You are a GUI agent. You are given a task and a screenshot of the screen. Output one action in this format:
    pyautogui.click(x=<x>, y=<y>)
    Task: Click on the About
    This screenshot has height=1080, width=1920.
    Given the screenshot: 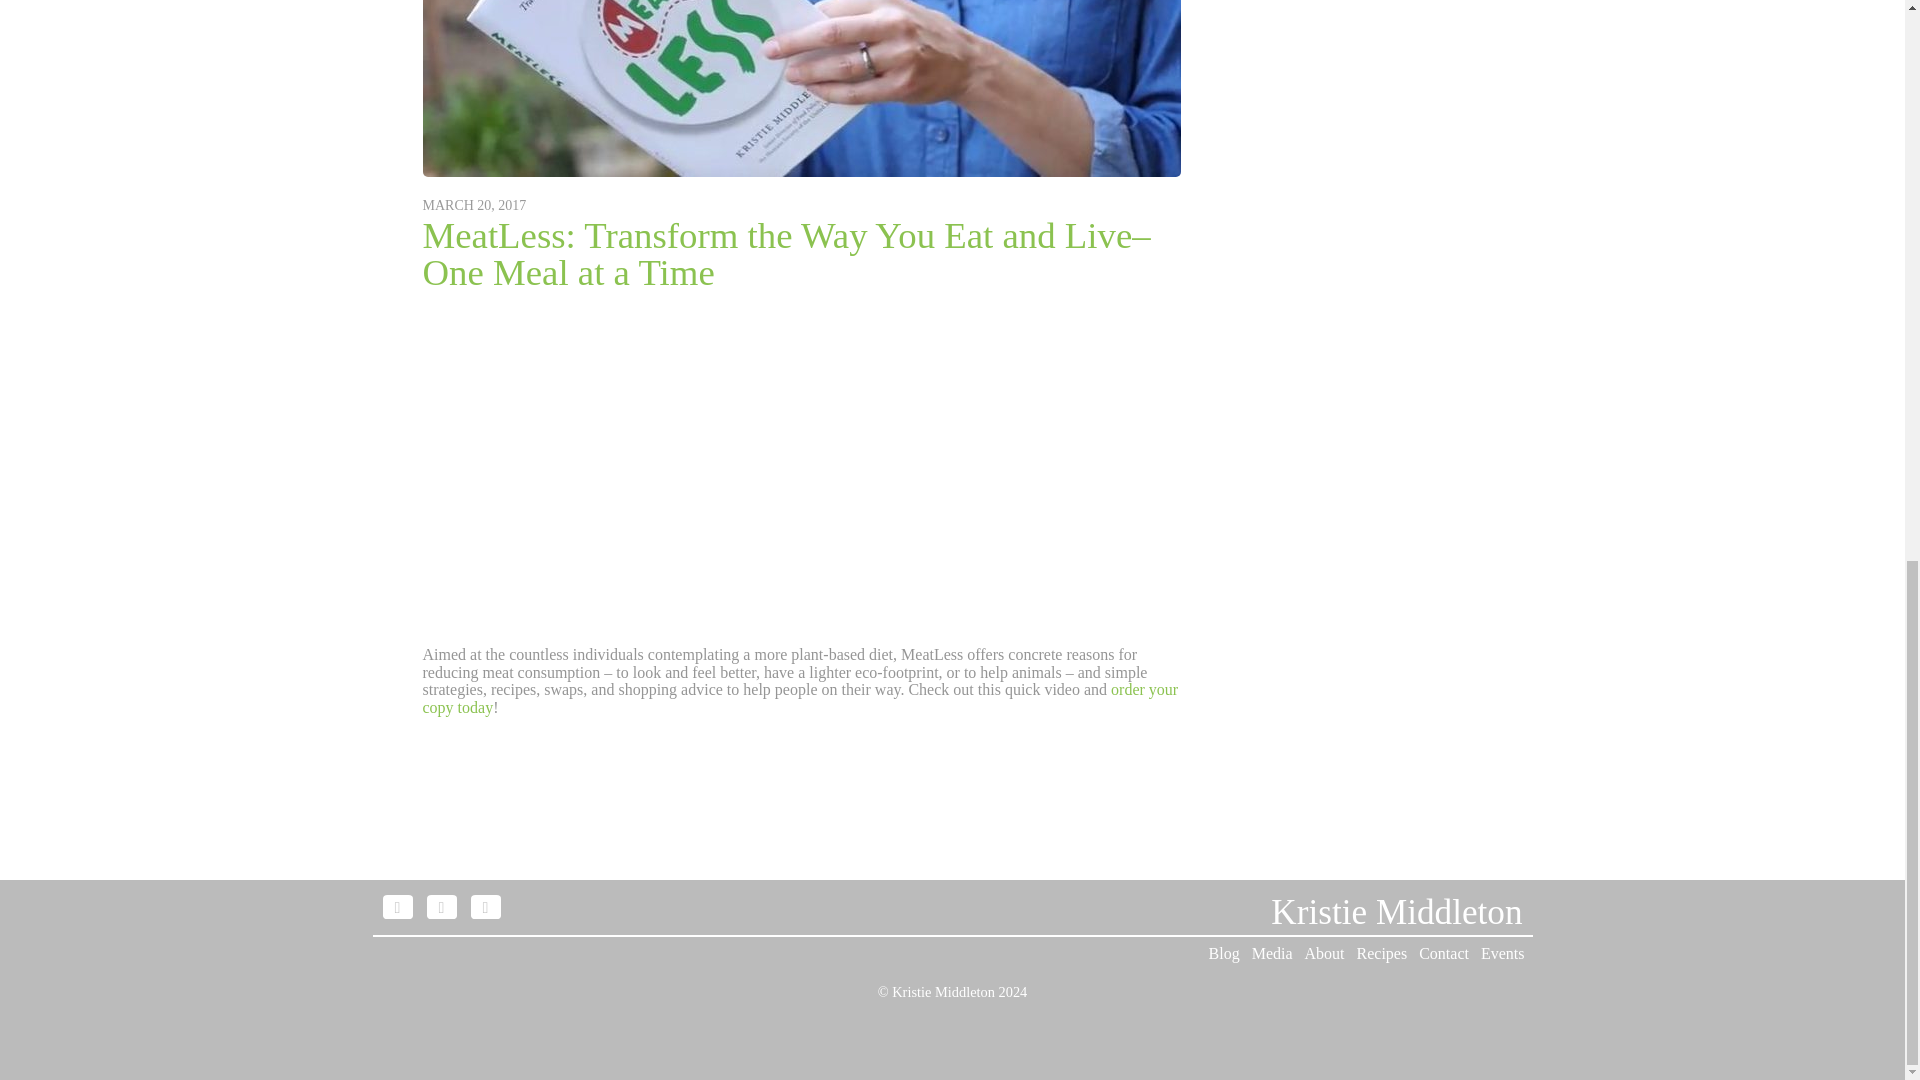 What is the action you would take?
    pyautogui.click(x=1325, y=954)
    